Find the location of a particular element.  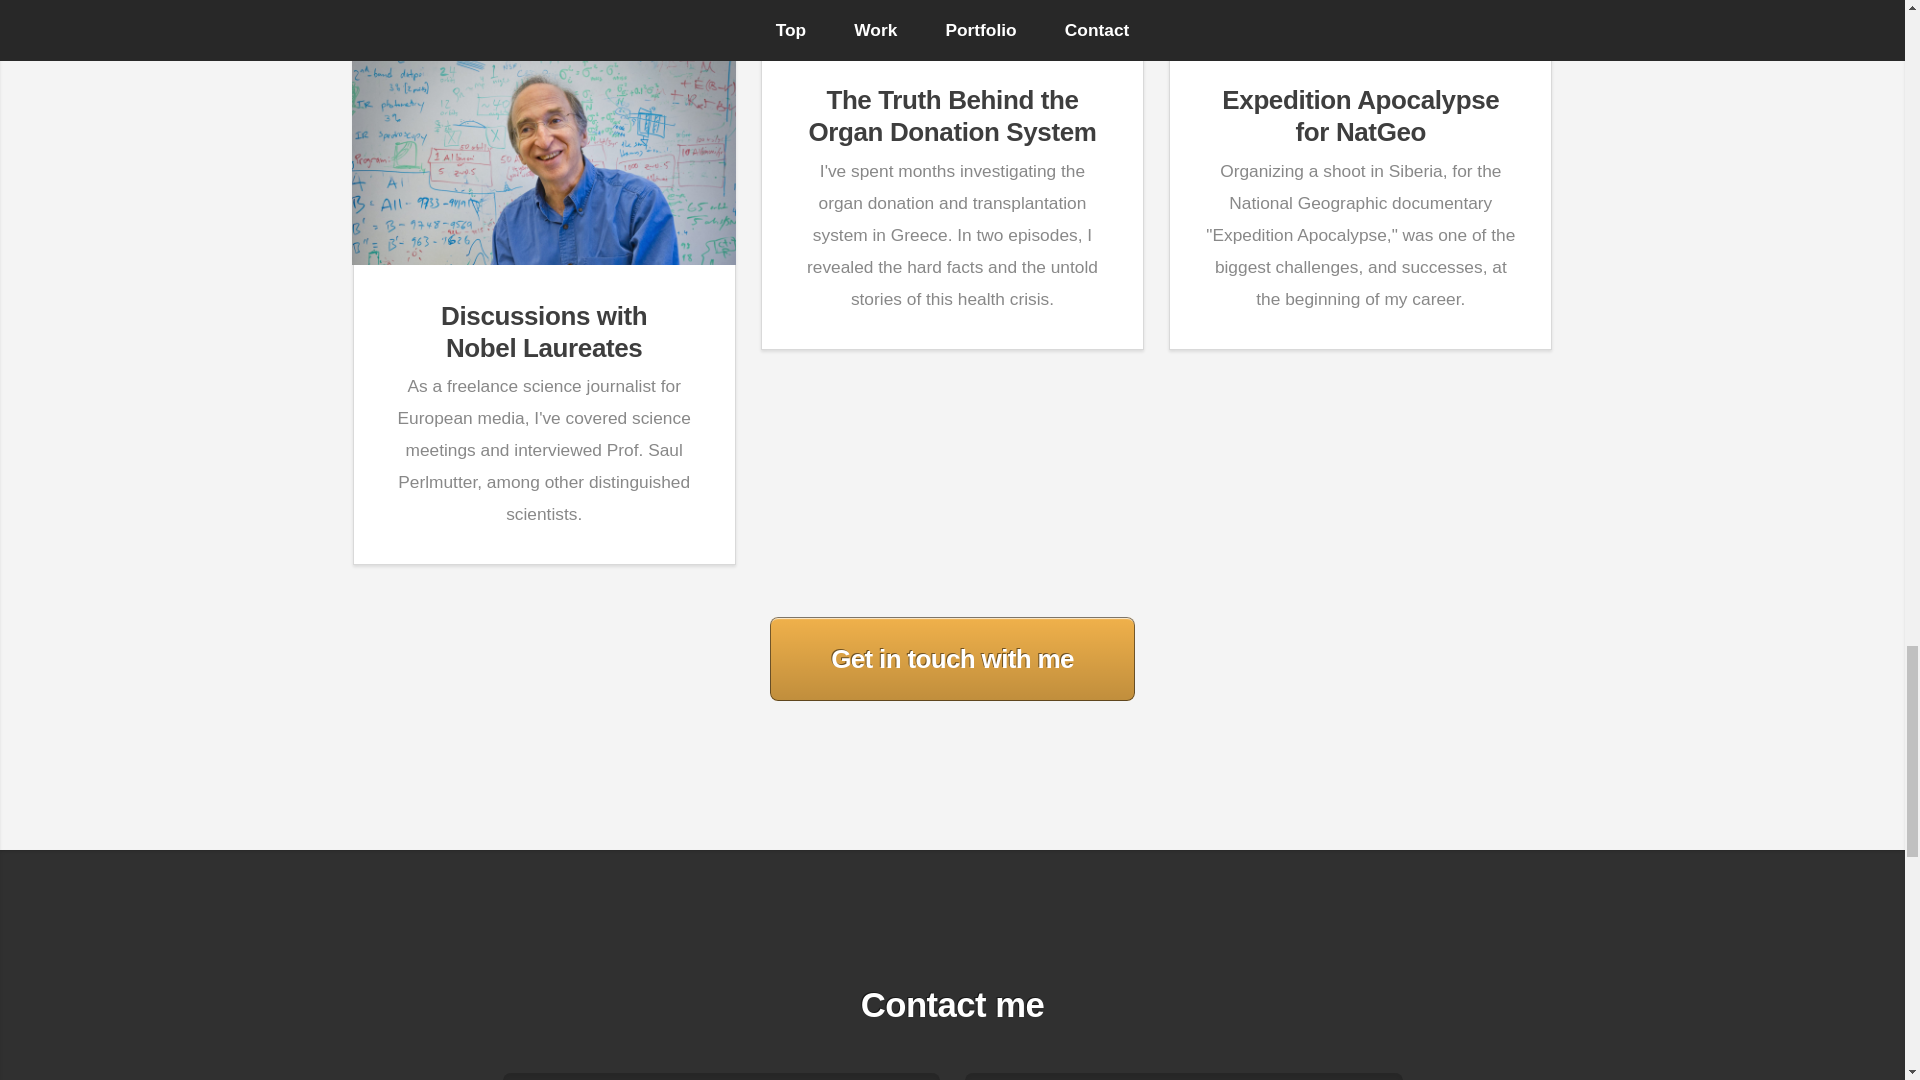

The Truth Behind the Organ Donation System is located at coordinates (952, 116).